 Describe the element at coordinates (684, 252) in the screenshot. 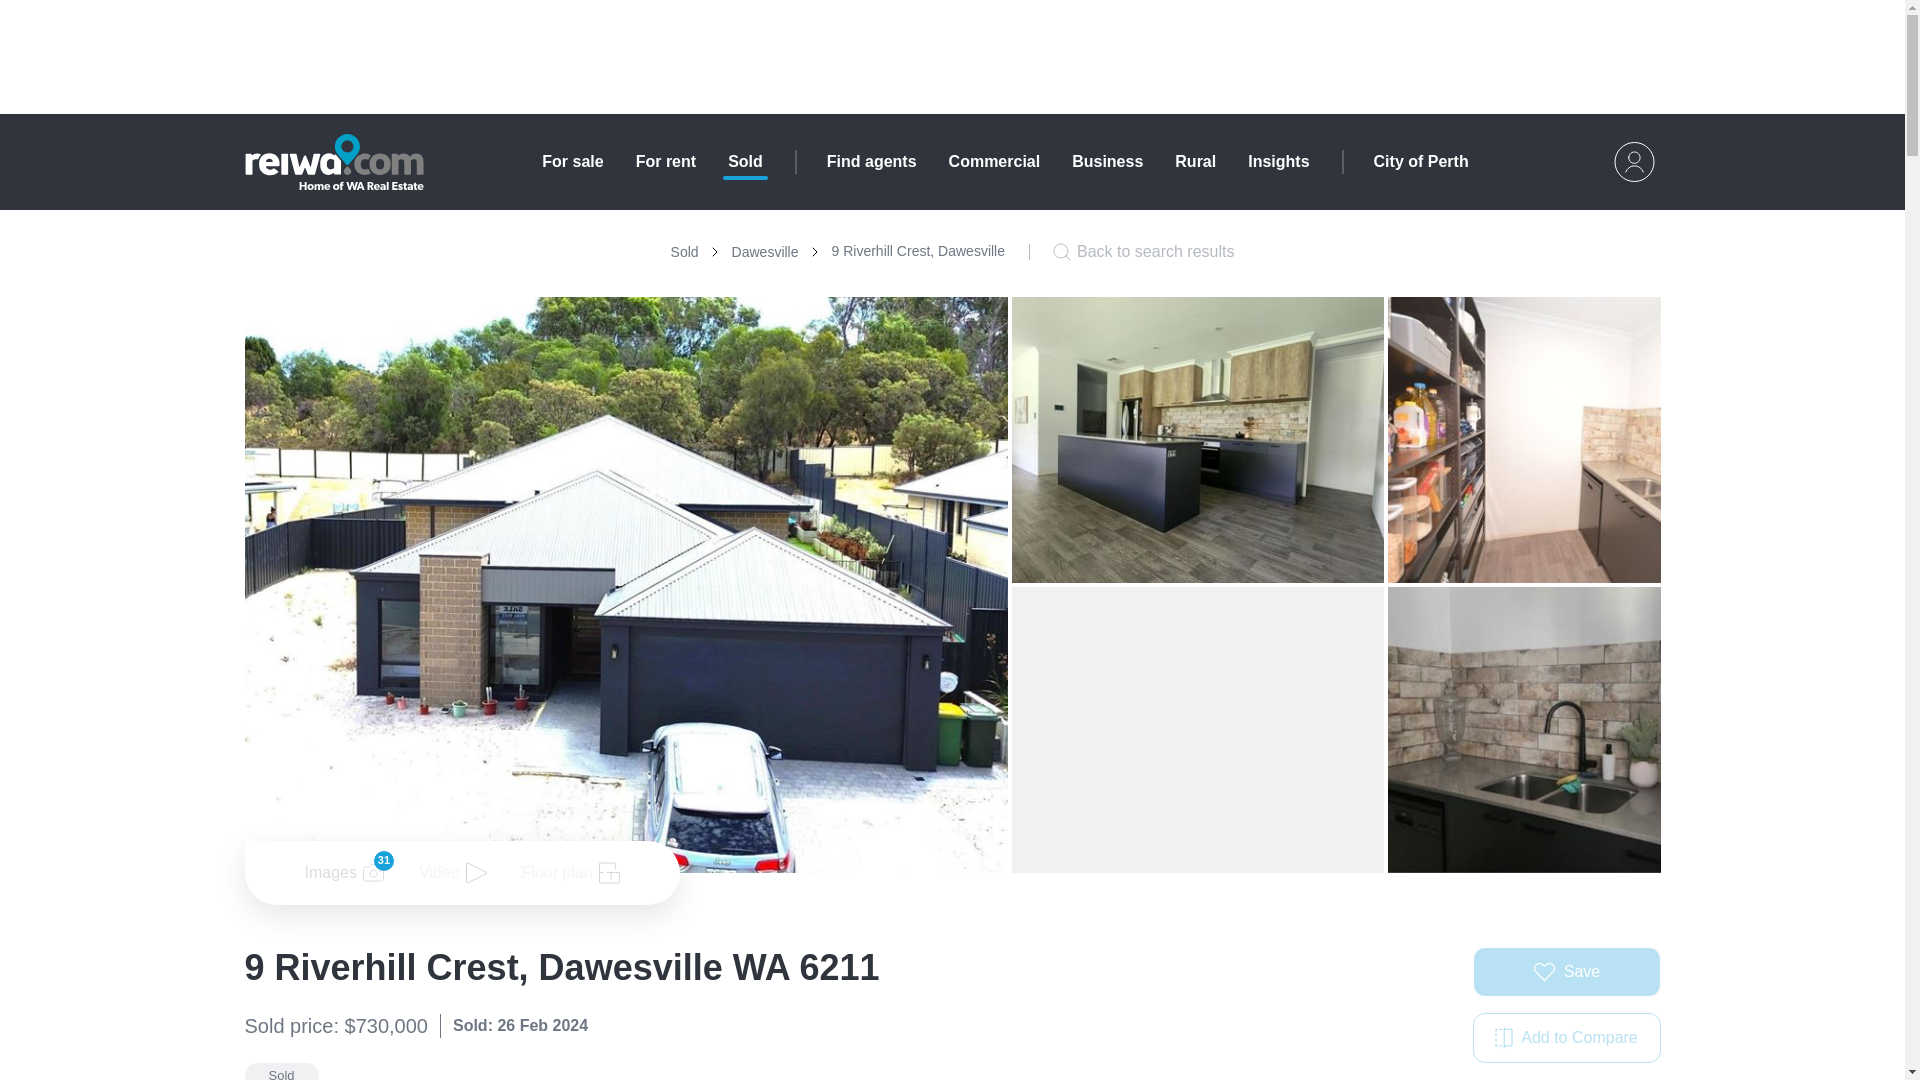

I see `Back to search results` at that location.